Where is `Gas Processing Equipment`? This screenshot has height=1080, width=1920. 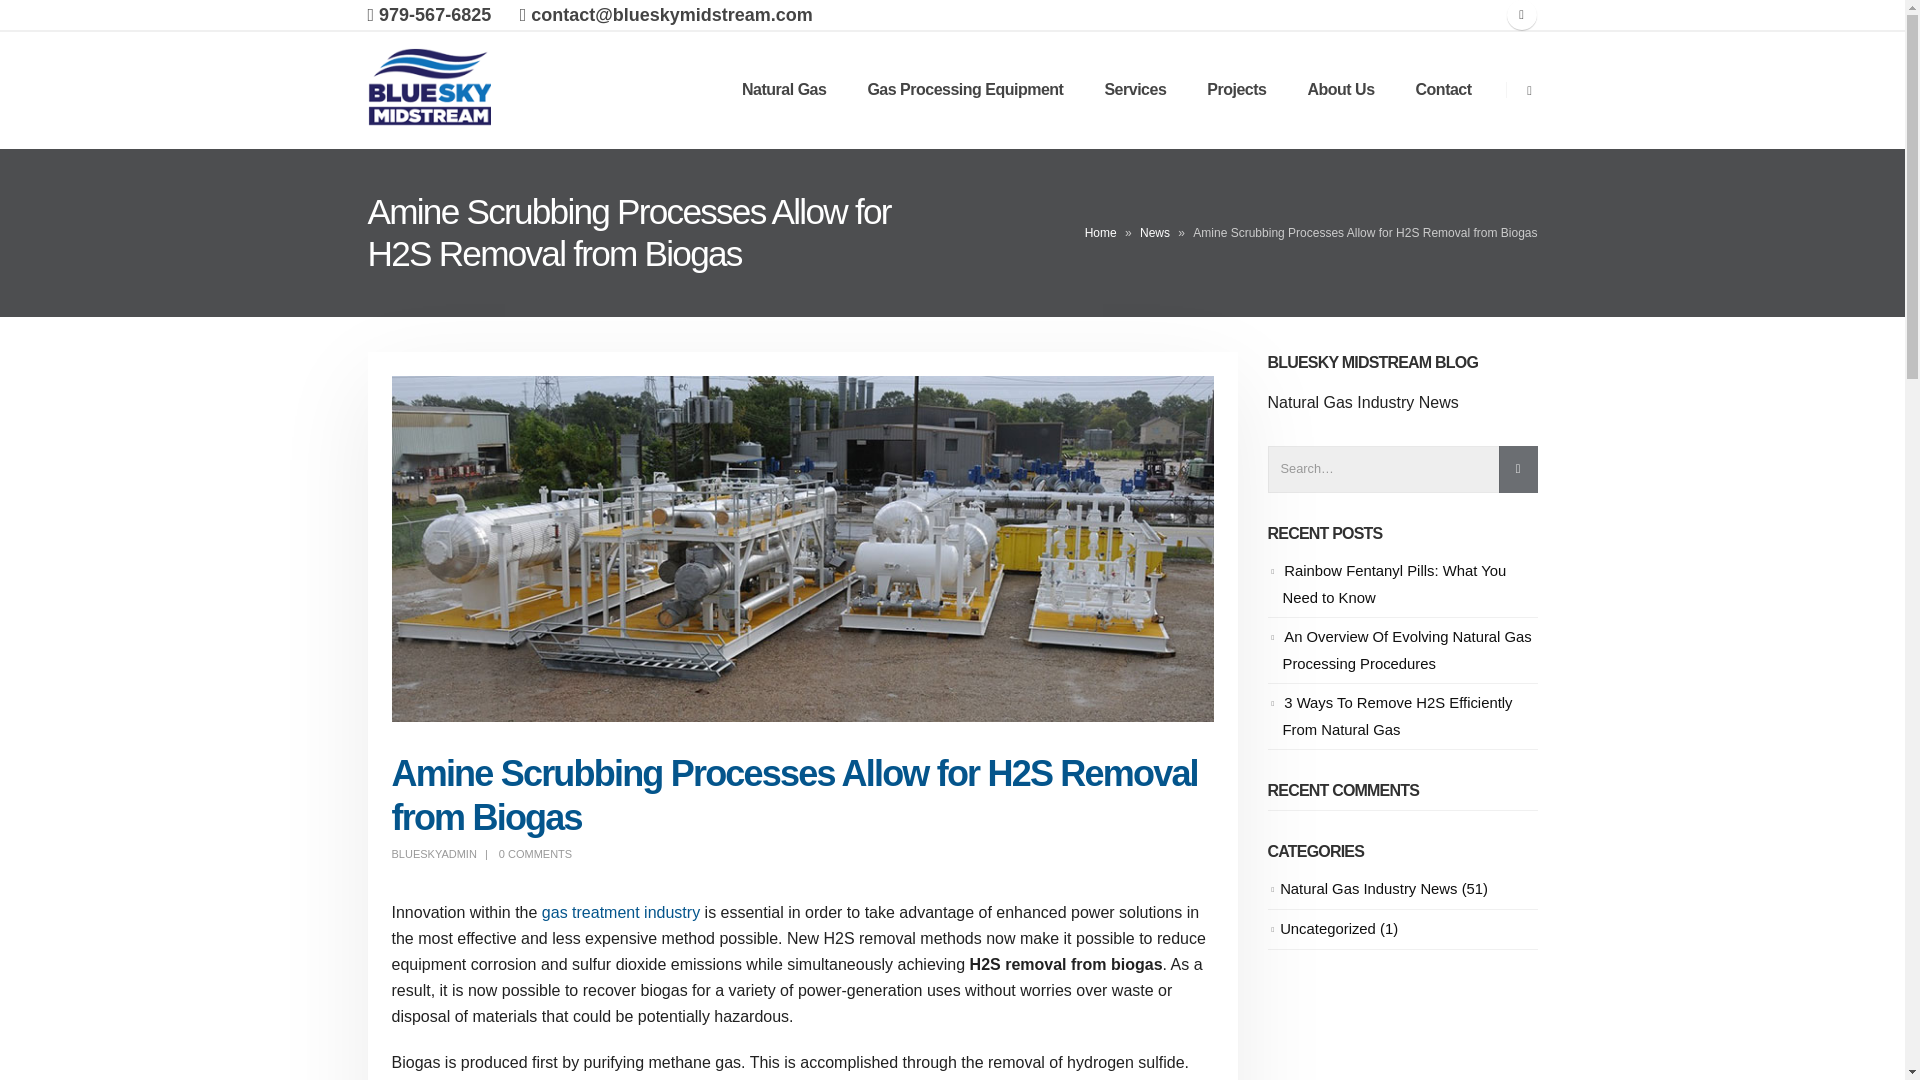
Gas Processing Equipment is located at coordinates (964, 89).